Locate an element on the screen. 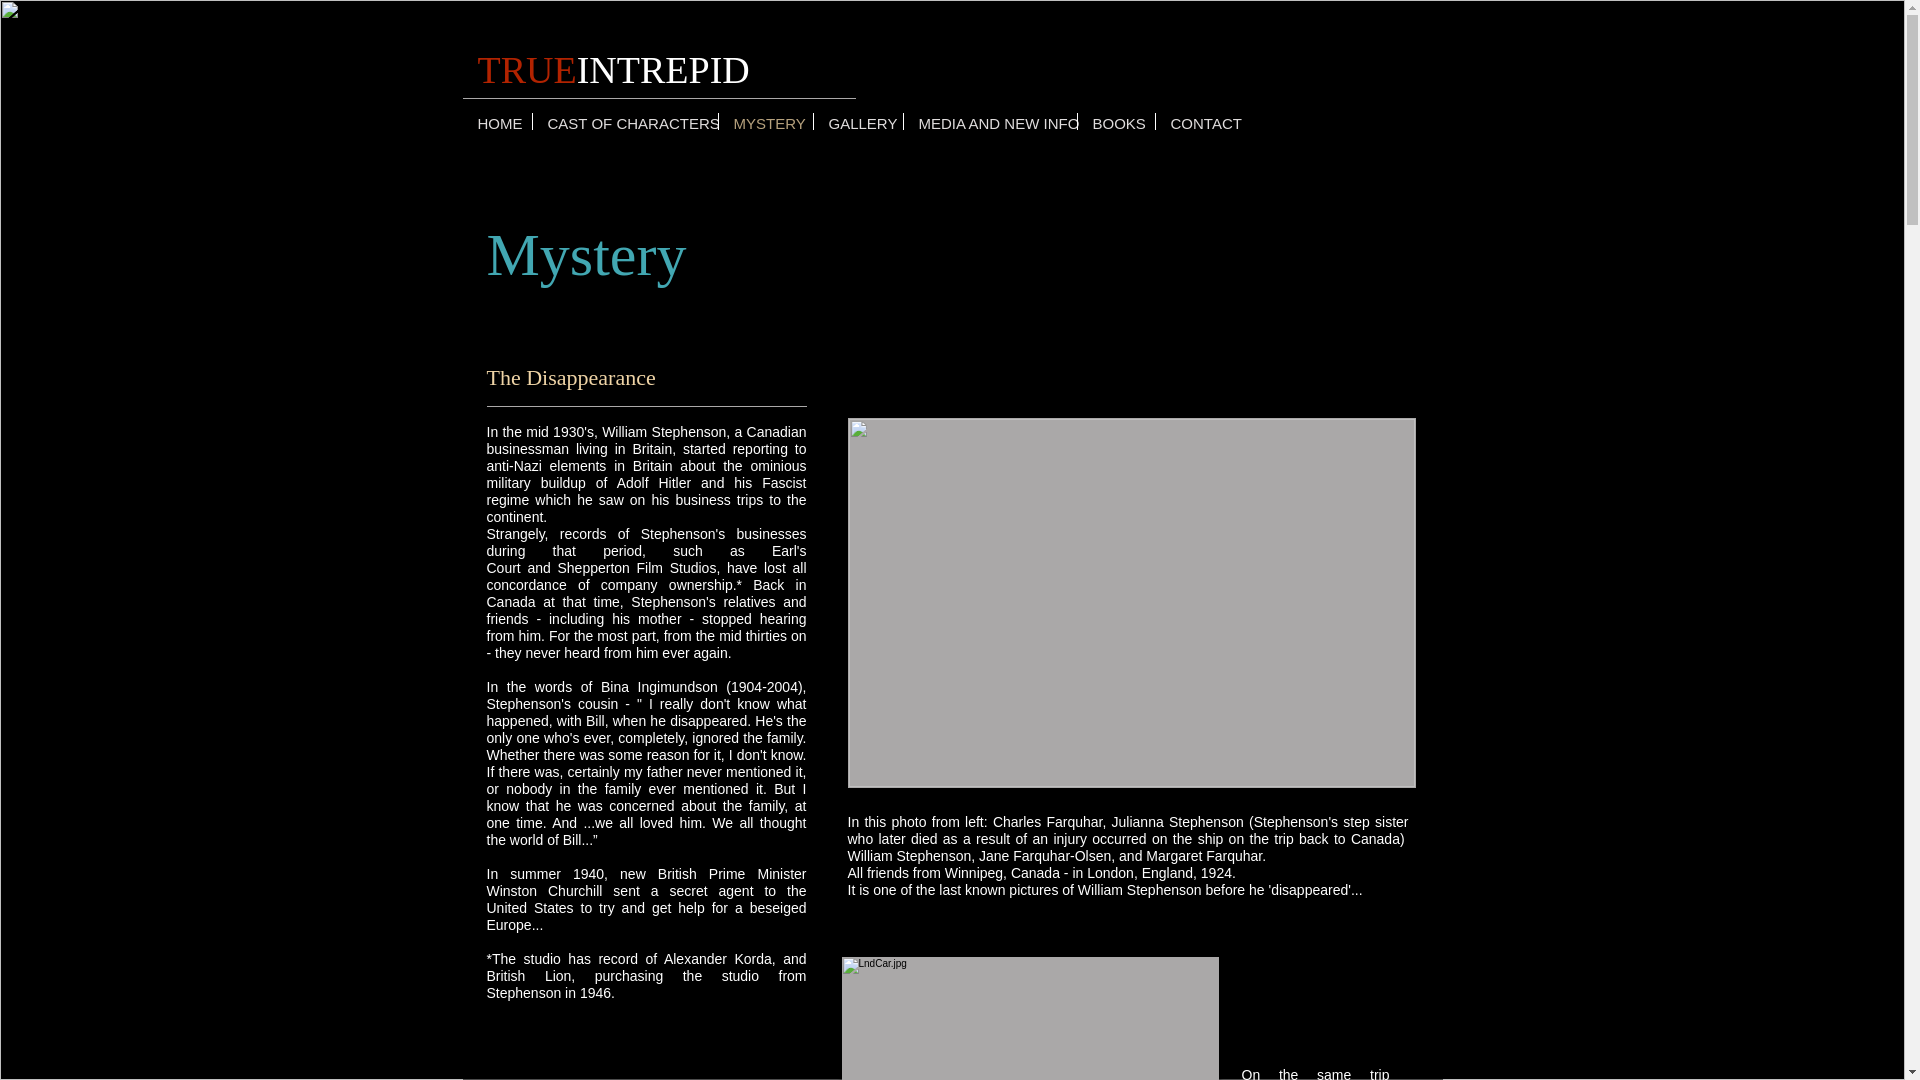 The width and height of the screenshot is (1920, 1080). London2.jpg is located at coordinates (1132, 602).